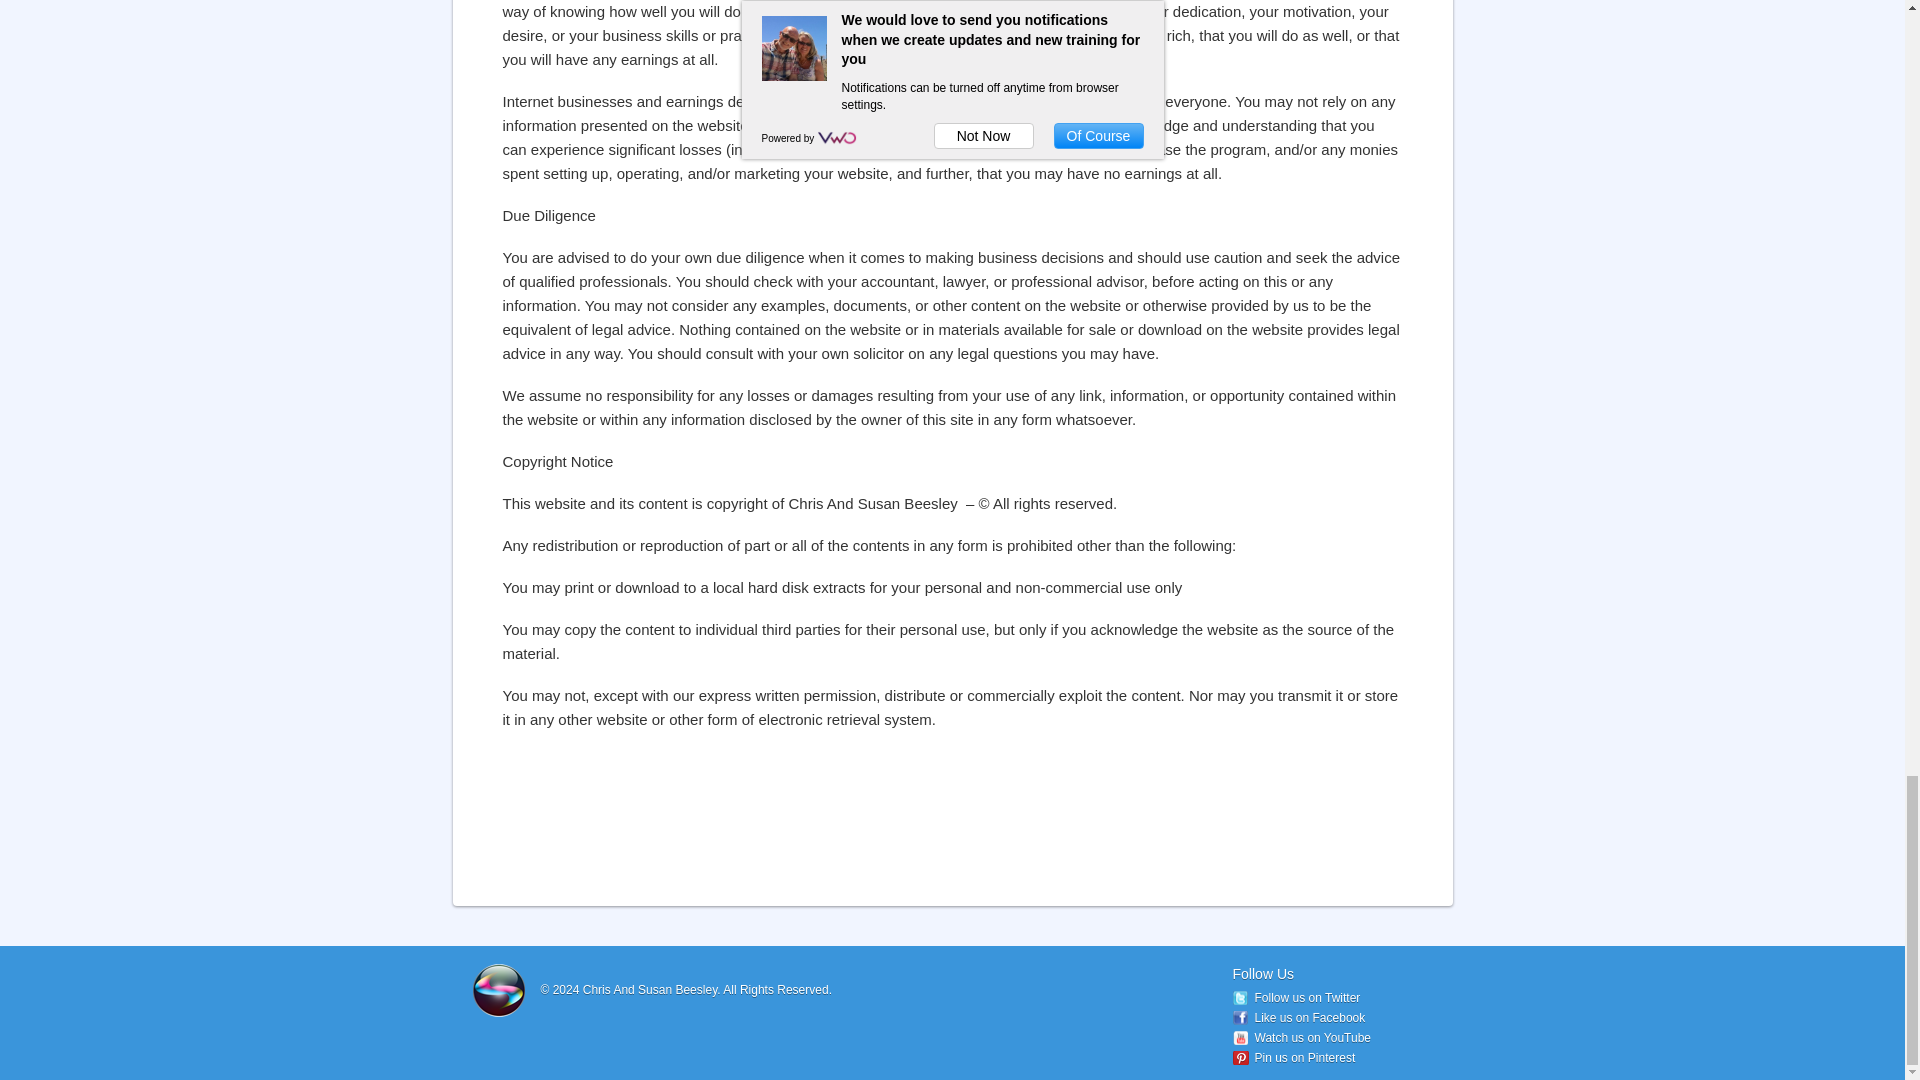  What do you see at coordinates (1296, 998) in the screenshot?
I see `Follow us on Twitter` at bounding box center [1296, 998].